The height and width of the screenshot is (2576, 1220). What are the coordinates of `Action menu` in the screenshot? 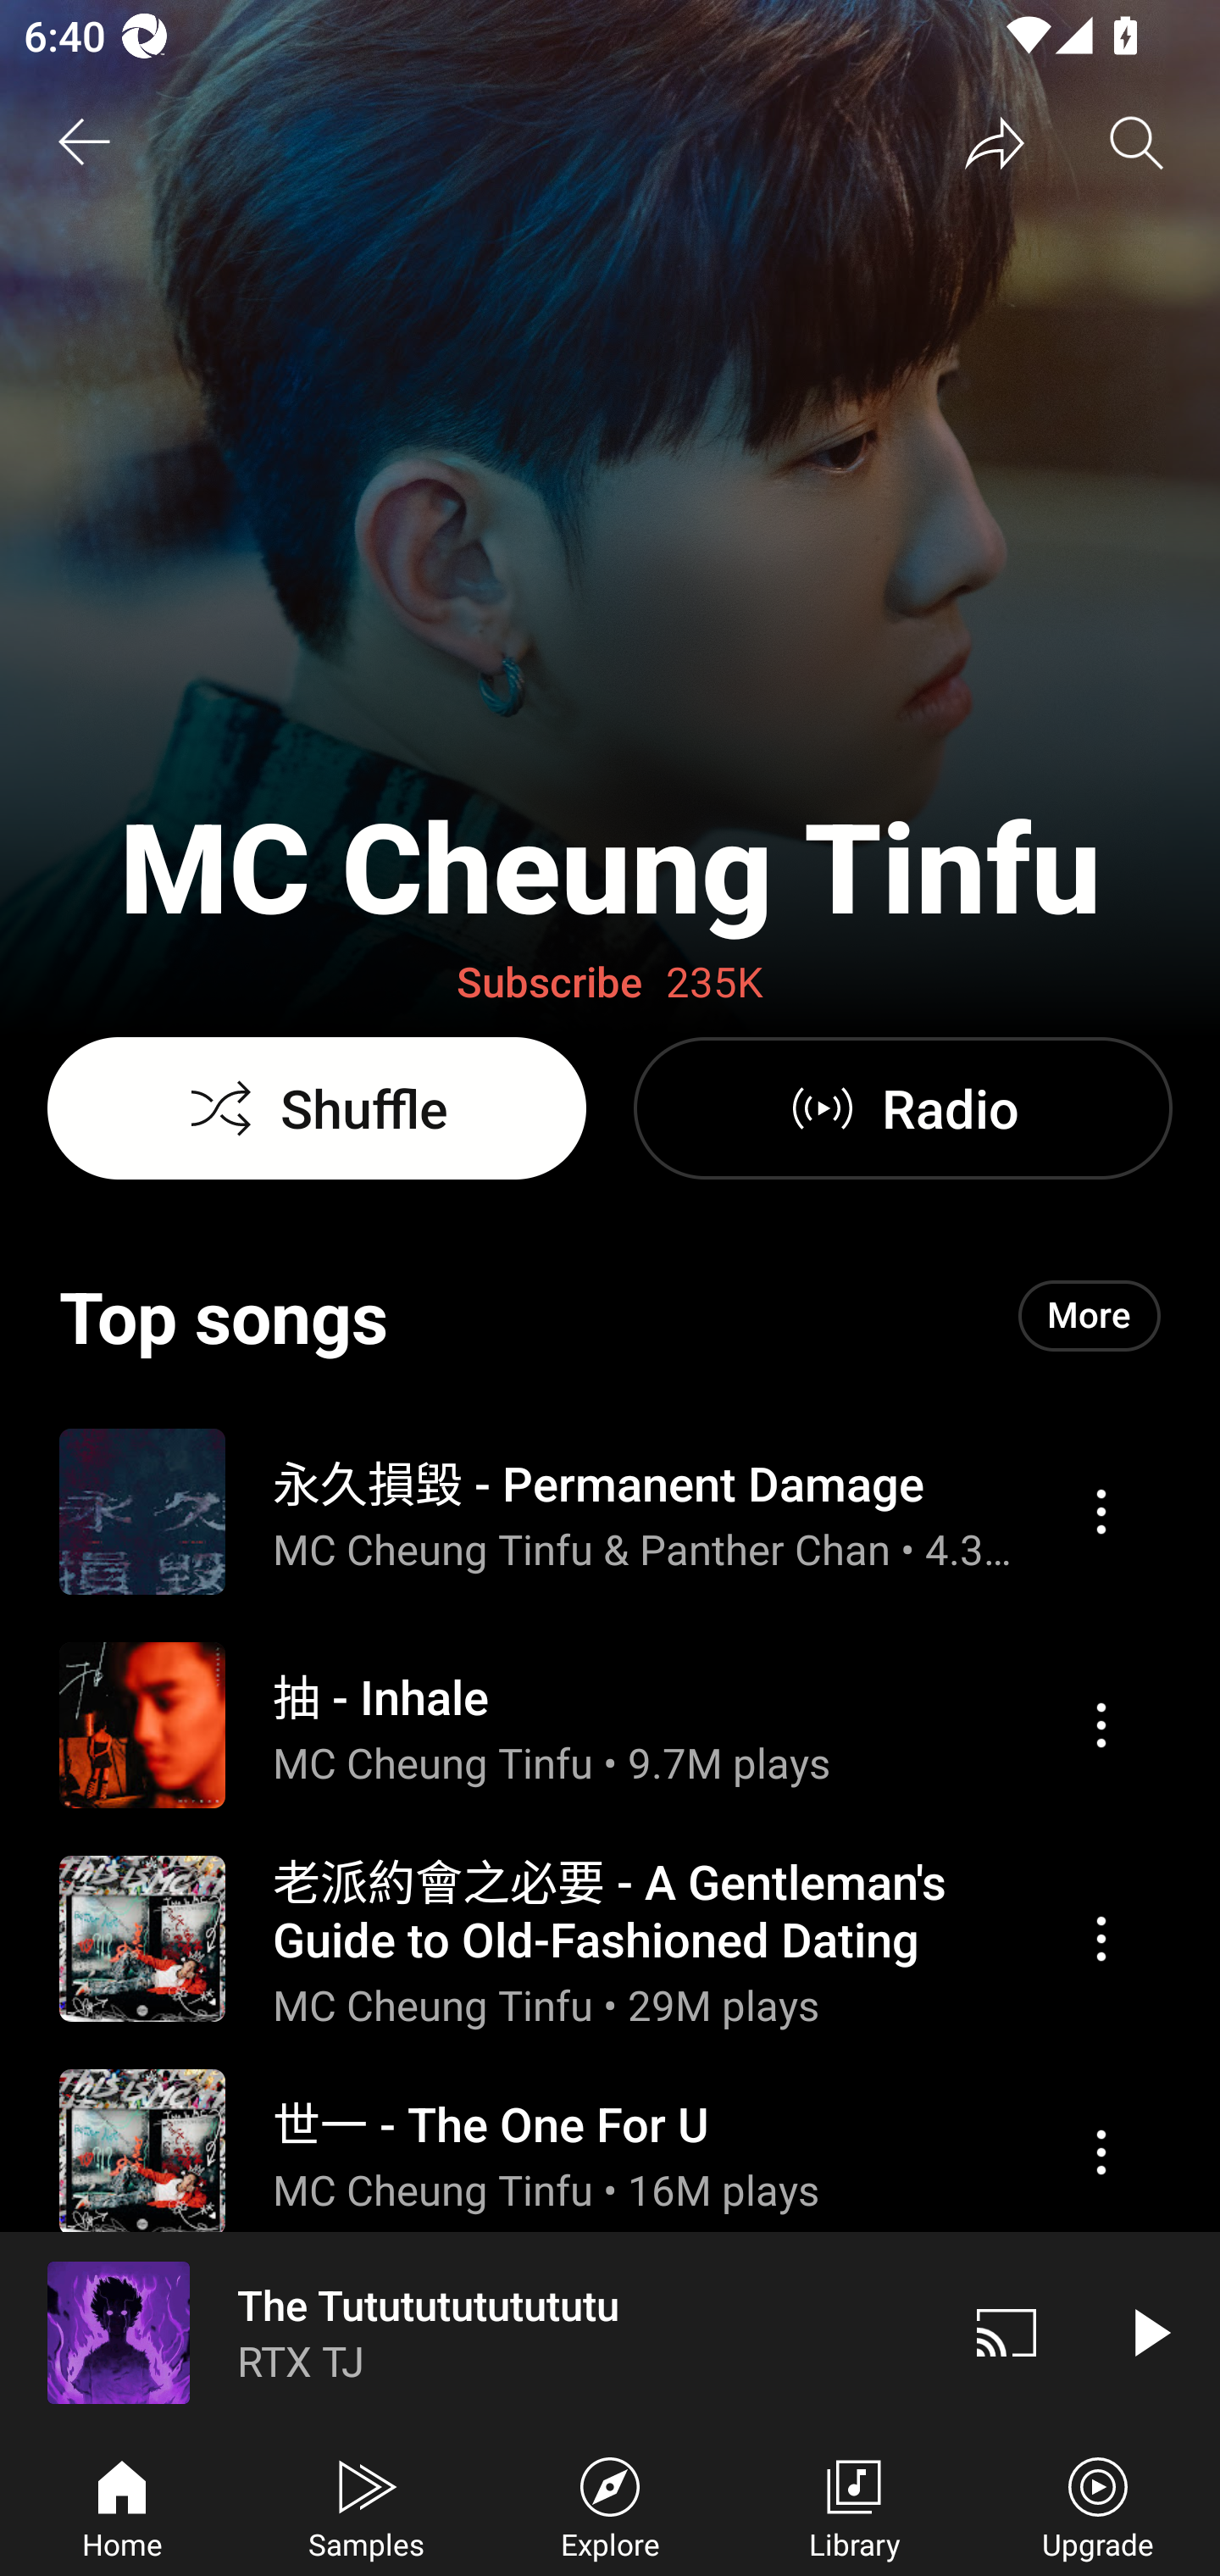 It's located at (1101, 1512).